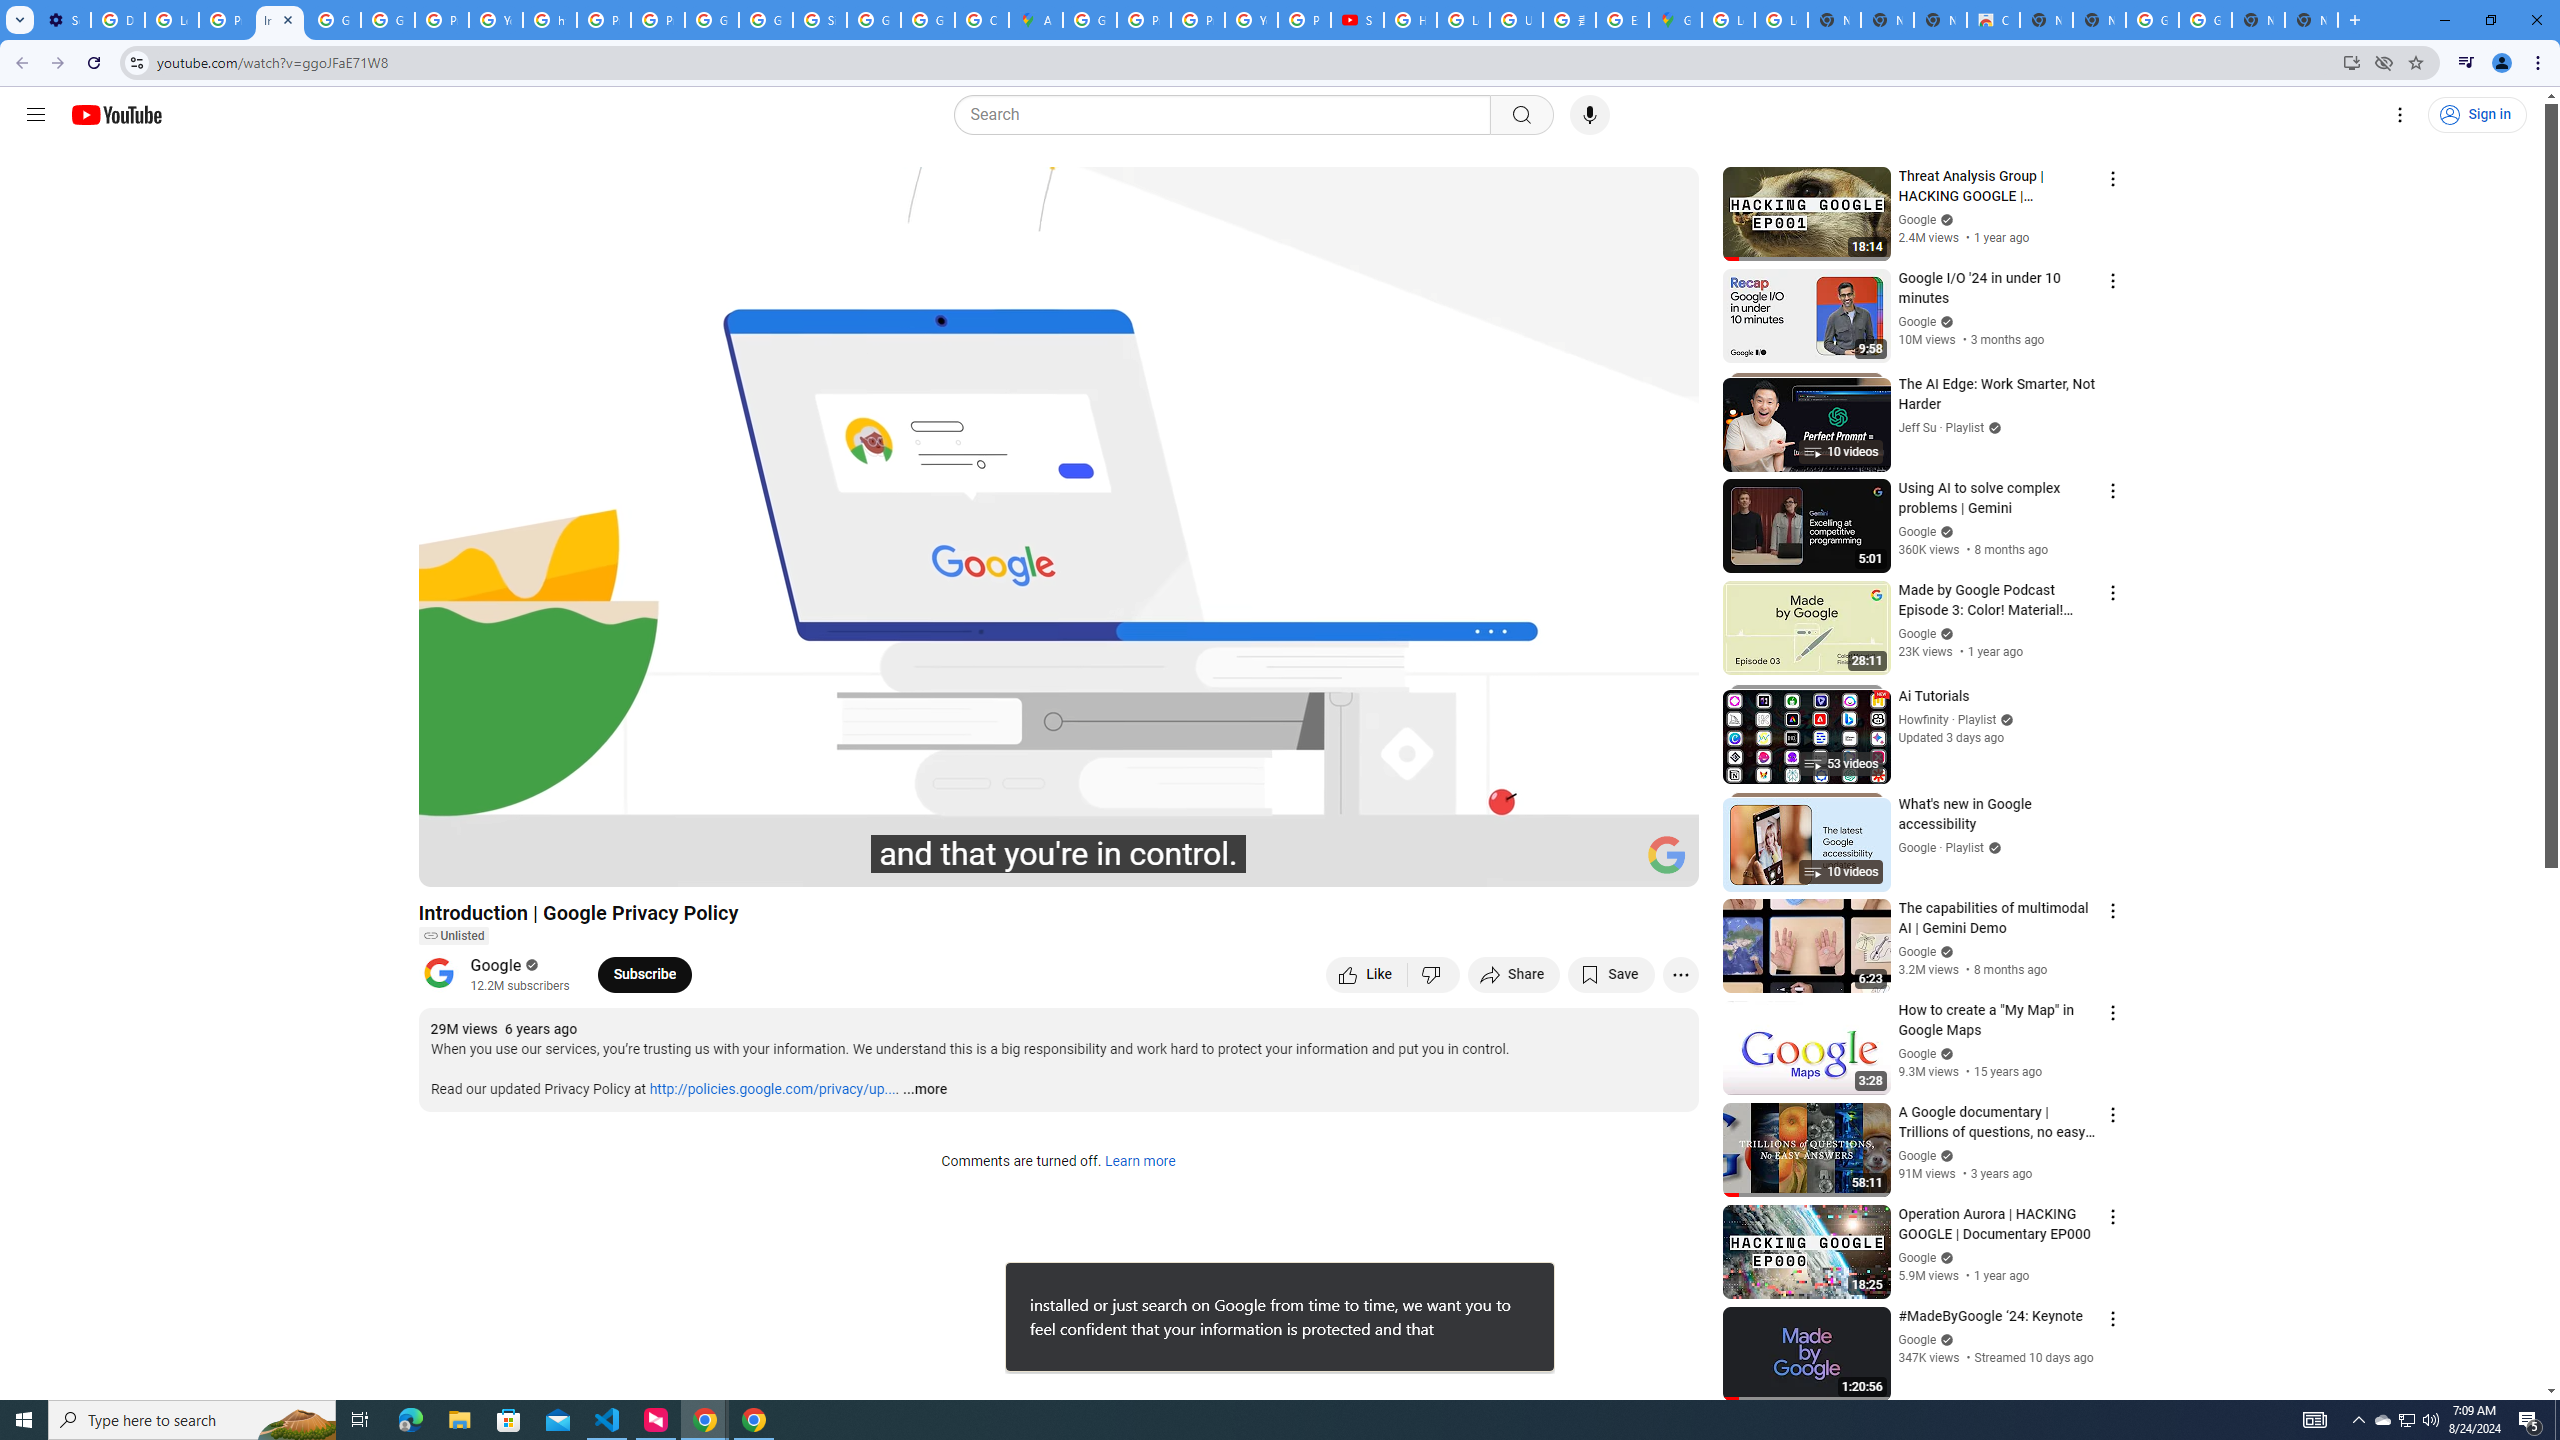 The width and height of the screenshot is (2560, 1440). What do you see at coordinates (2350, 62) in the screenshot?
I see `Install YouTube` at bounding box center [2350, 62].